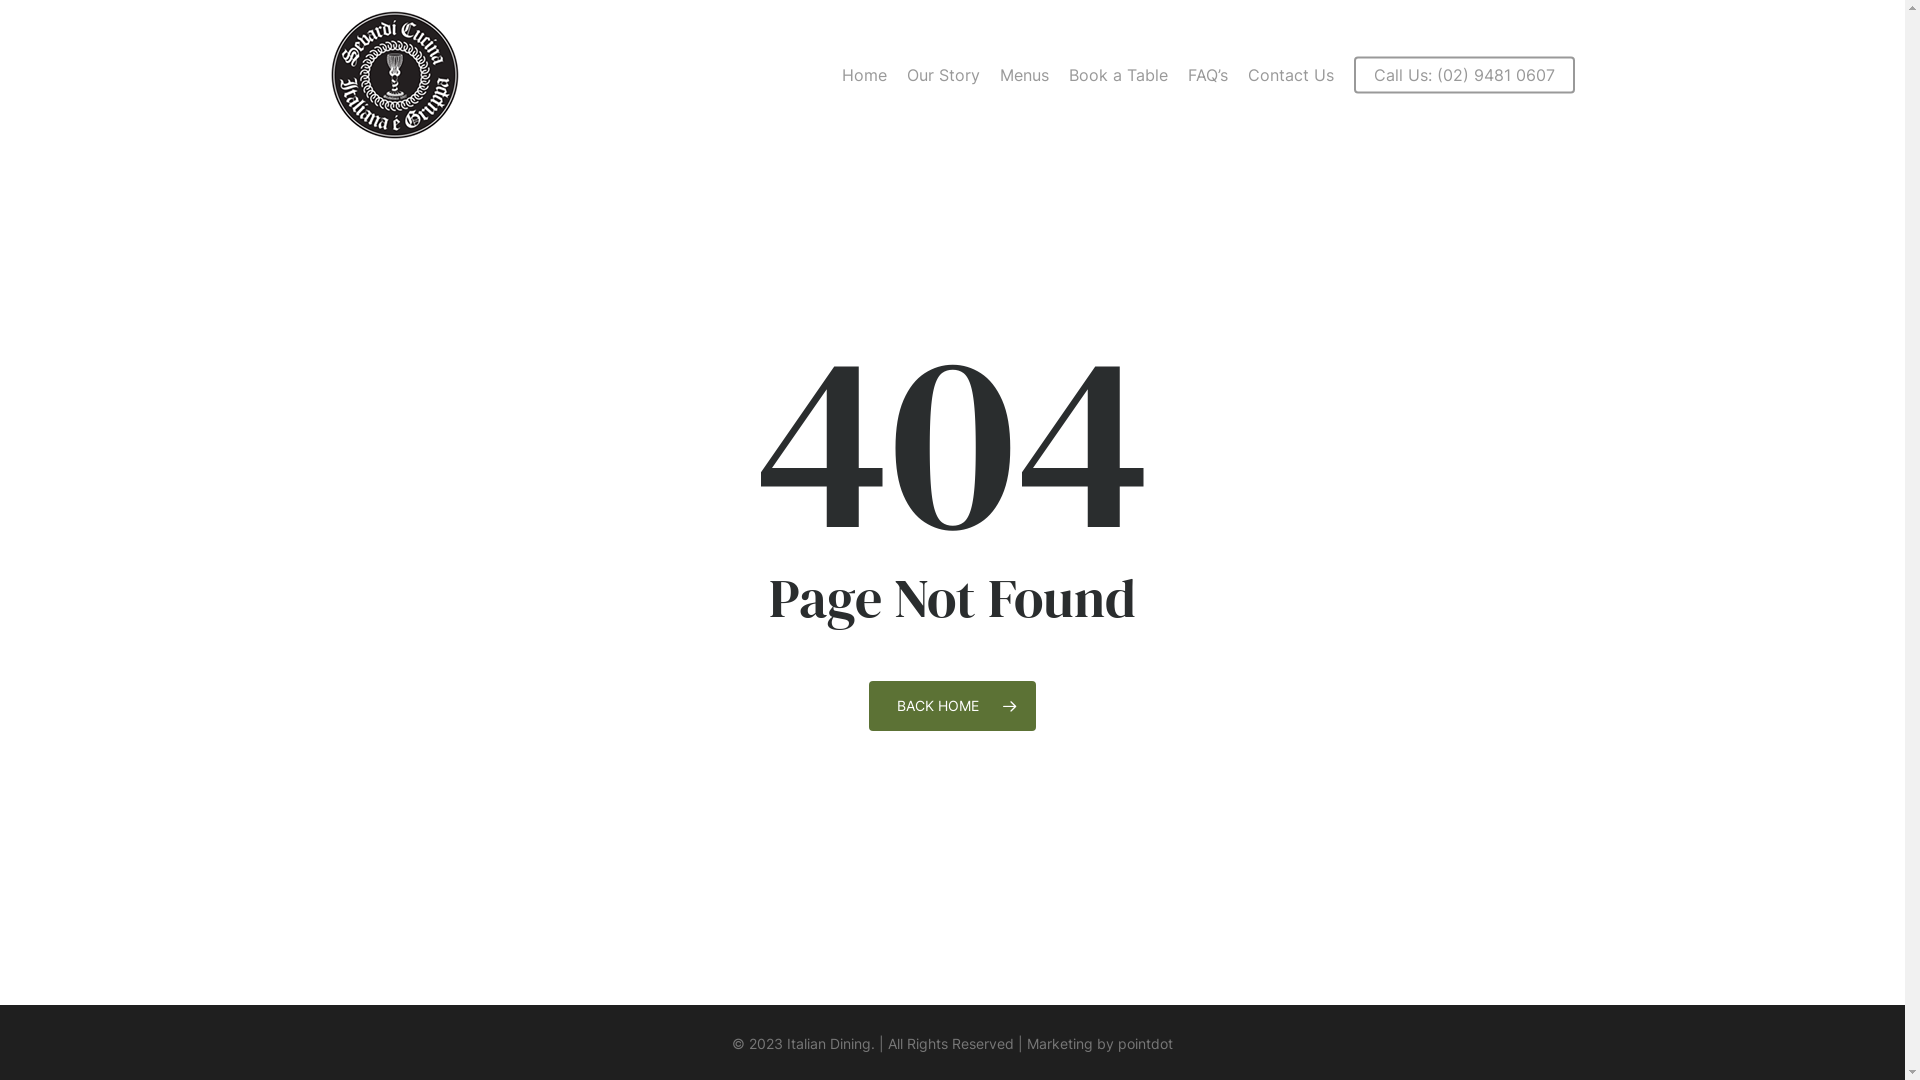 The image size is (1920, 1080). I want to click on Our Story, so click(943, 75).